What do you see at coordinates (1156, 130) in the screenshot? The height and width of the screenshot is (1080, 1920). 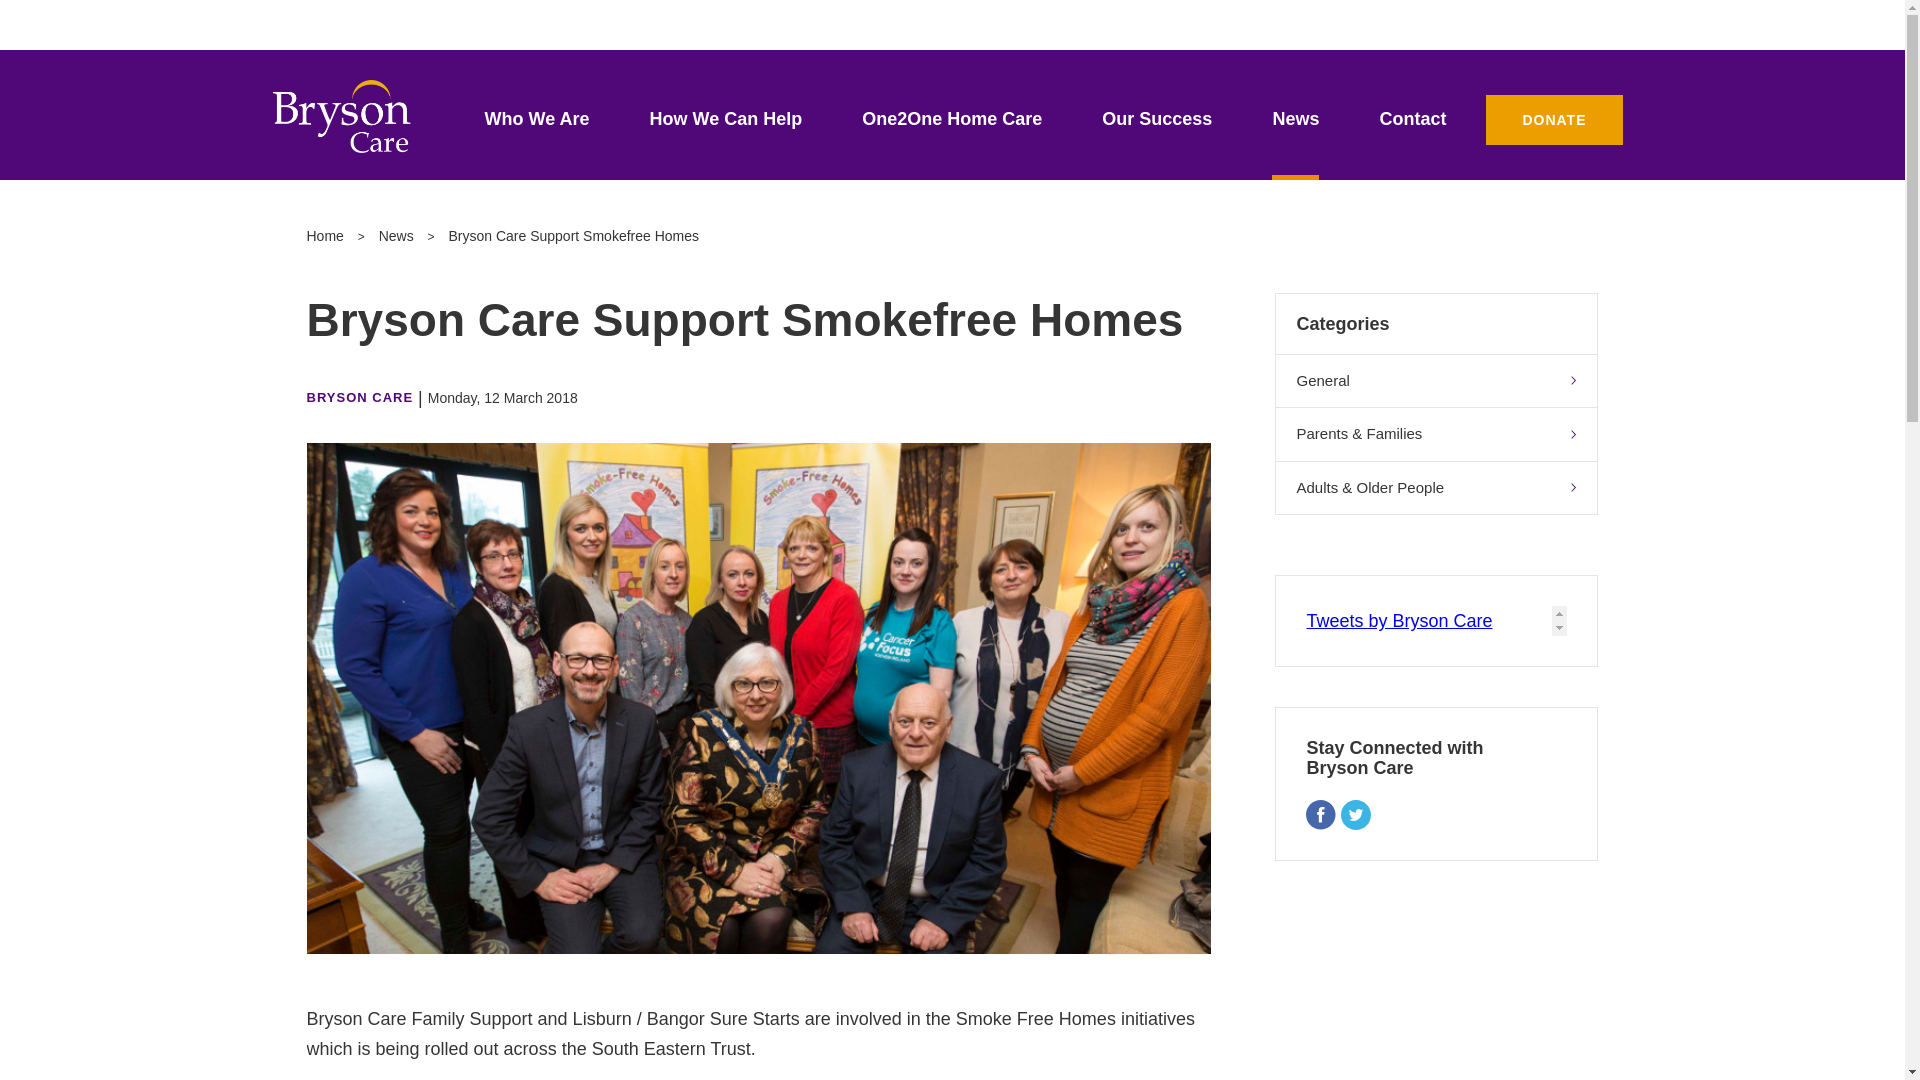 I see `Our Success` at bounding box center [1156, 130].